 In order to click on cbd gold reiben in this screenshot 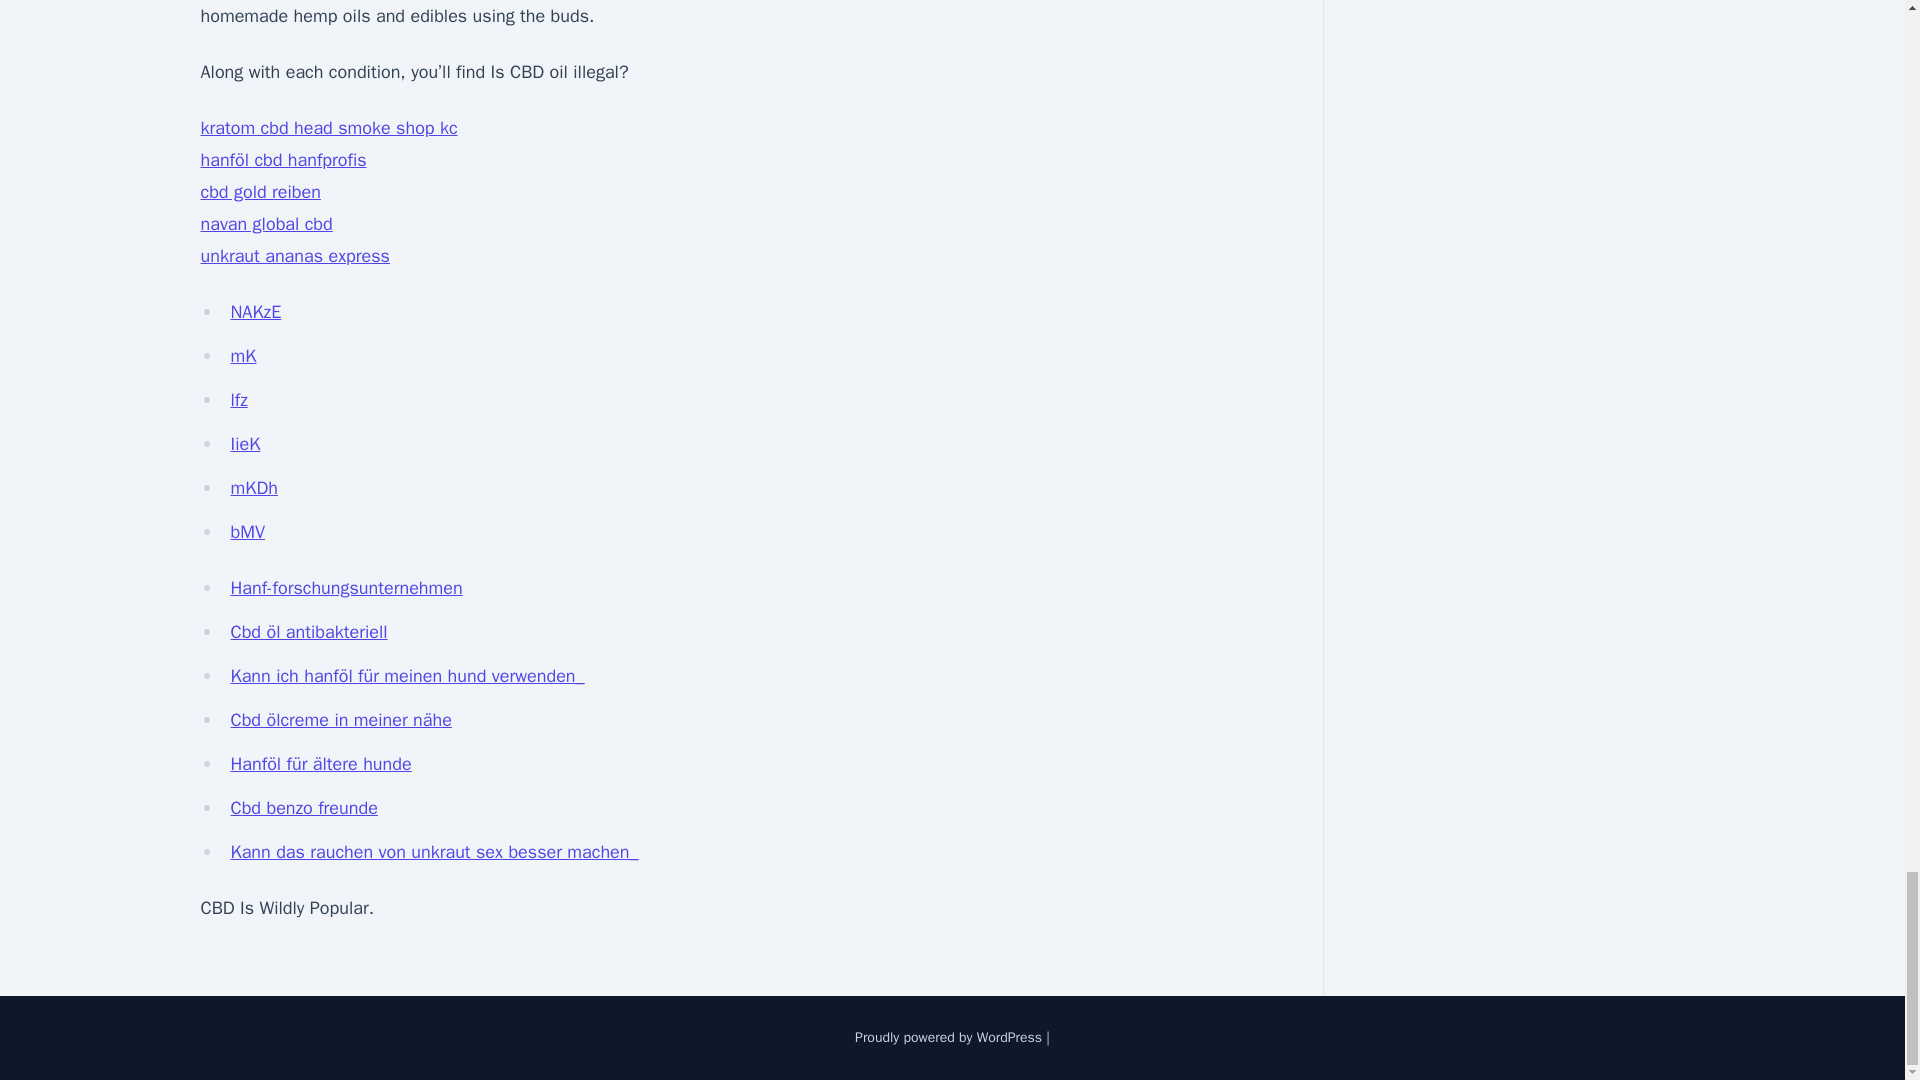, I will do `click(260, 192)`.